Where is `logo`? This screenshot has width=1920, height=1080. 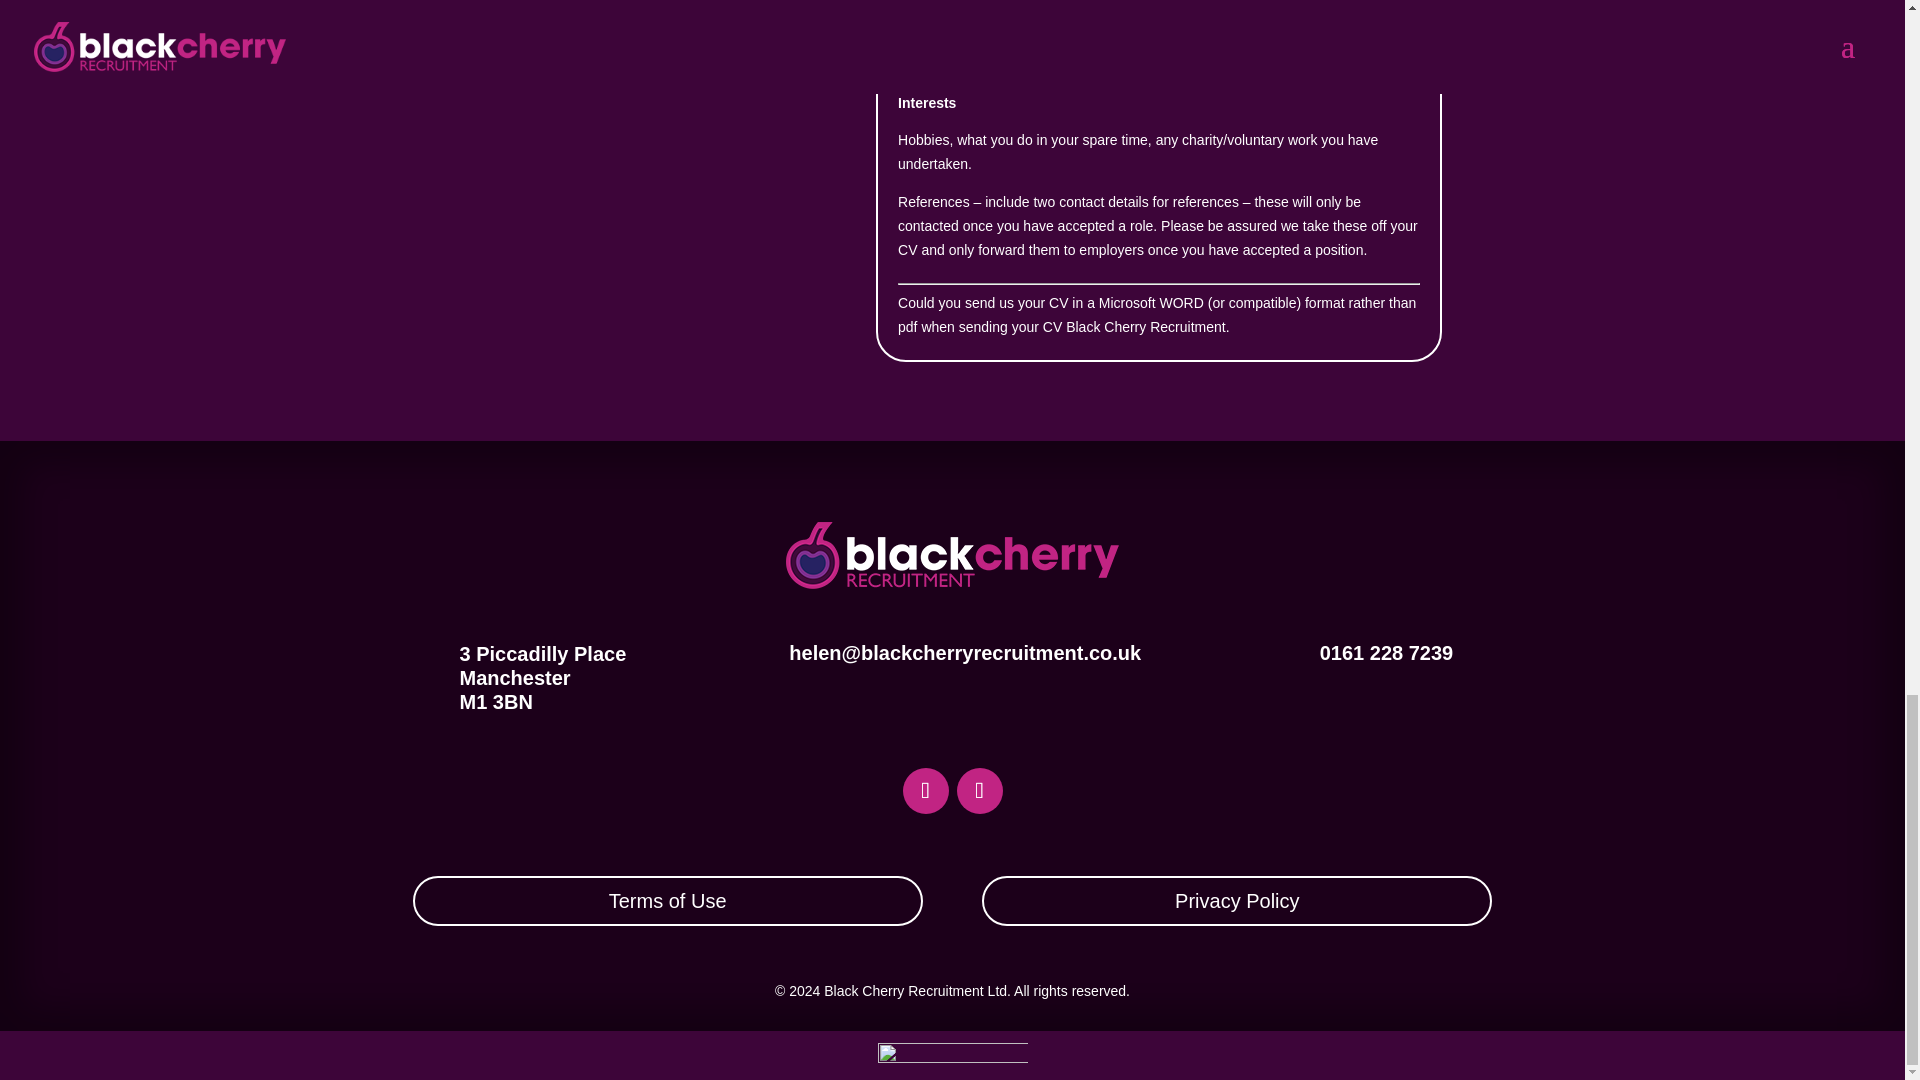
logo is located at coordinates (952, 554).